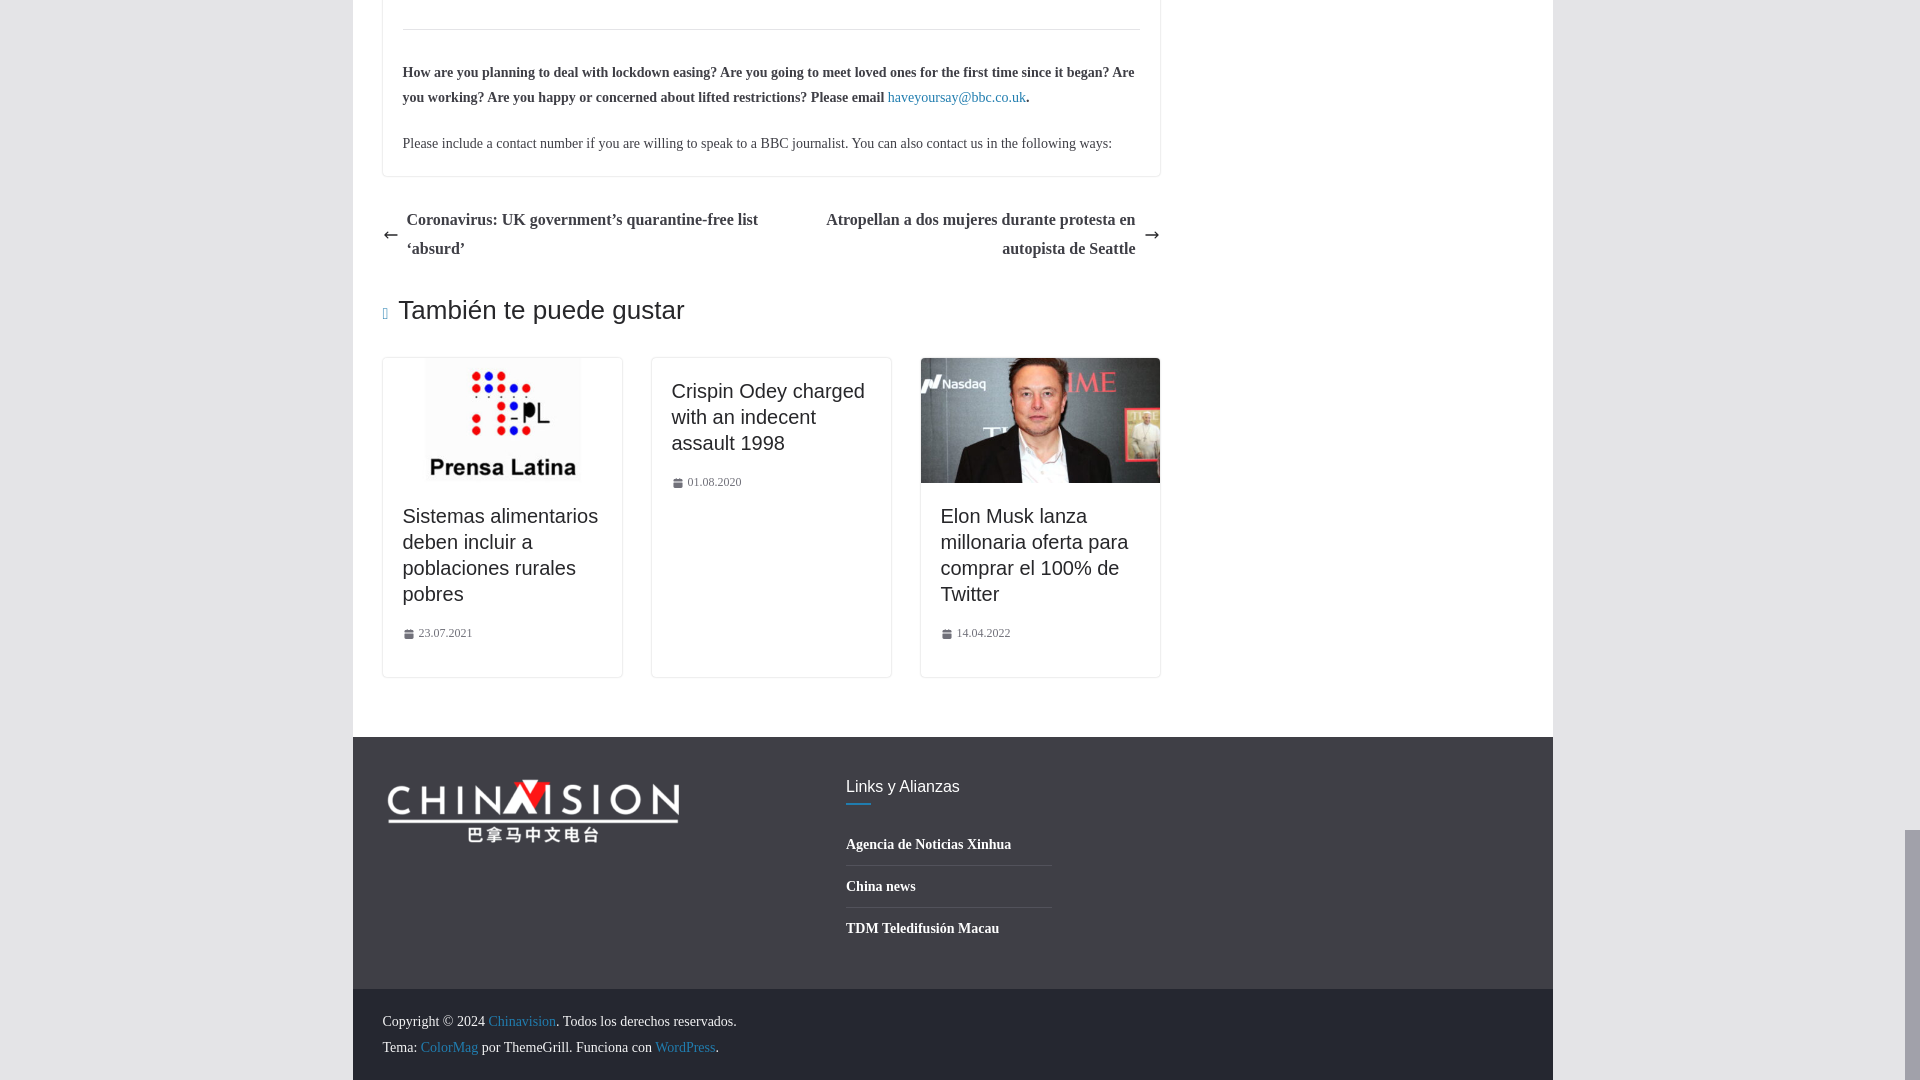  What do you see at coordinates (974, 634) in the screenshot?
I see `14.04.2022` at bounding box center [974, 634].